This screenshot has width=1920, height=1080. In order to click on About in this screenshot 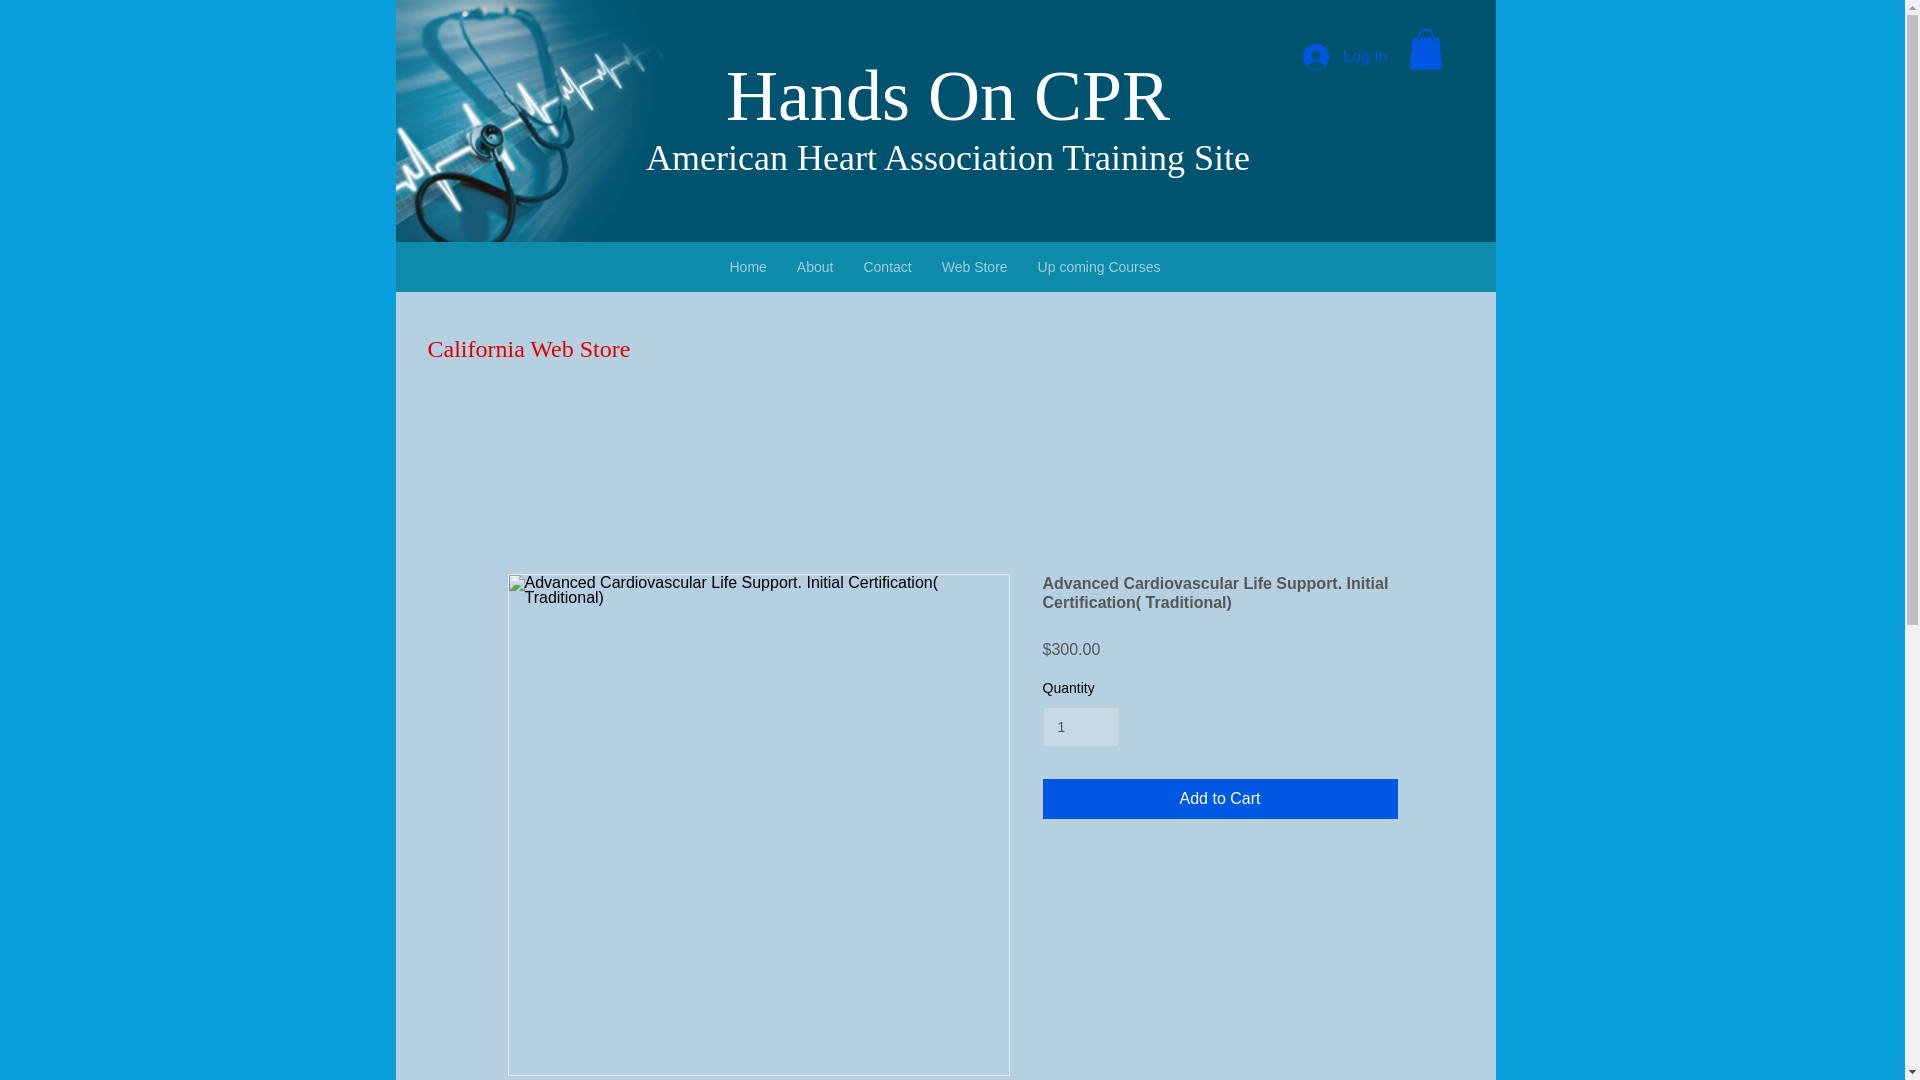, I will do `click(814, 266)`.